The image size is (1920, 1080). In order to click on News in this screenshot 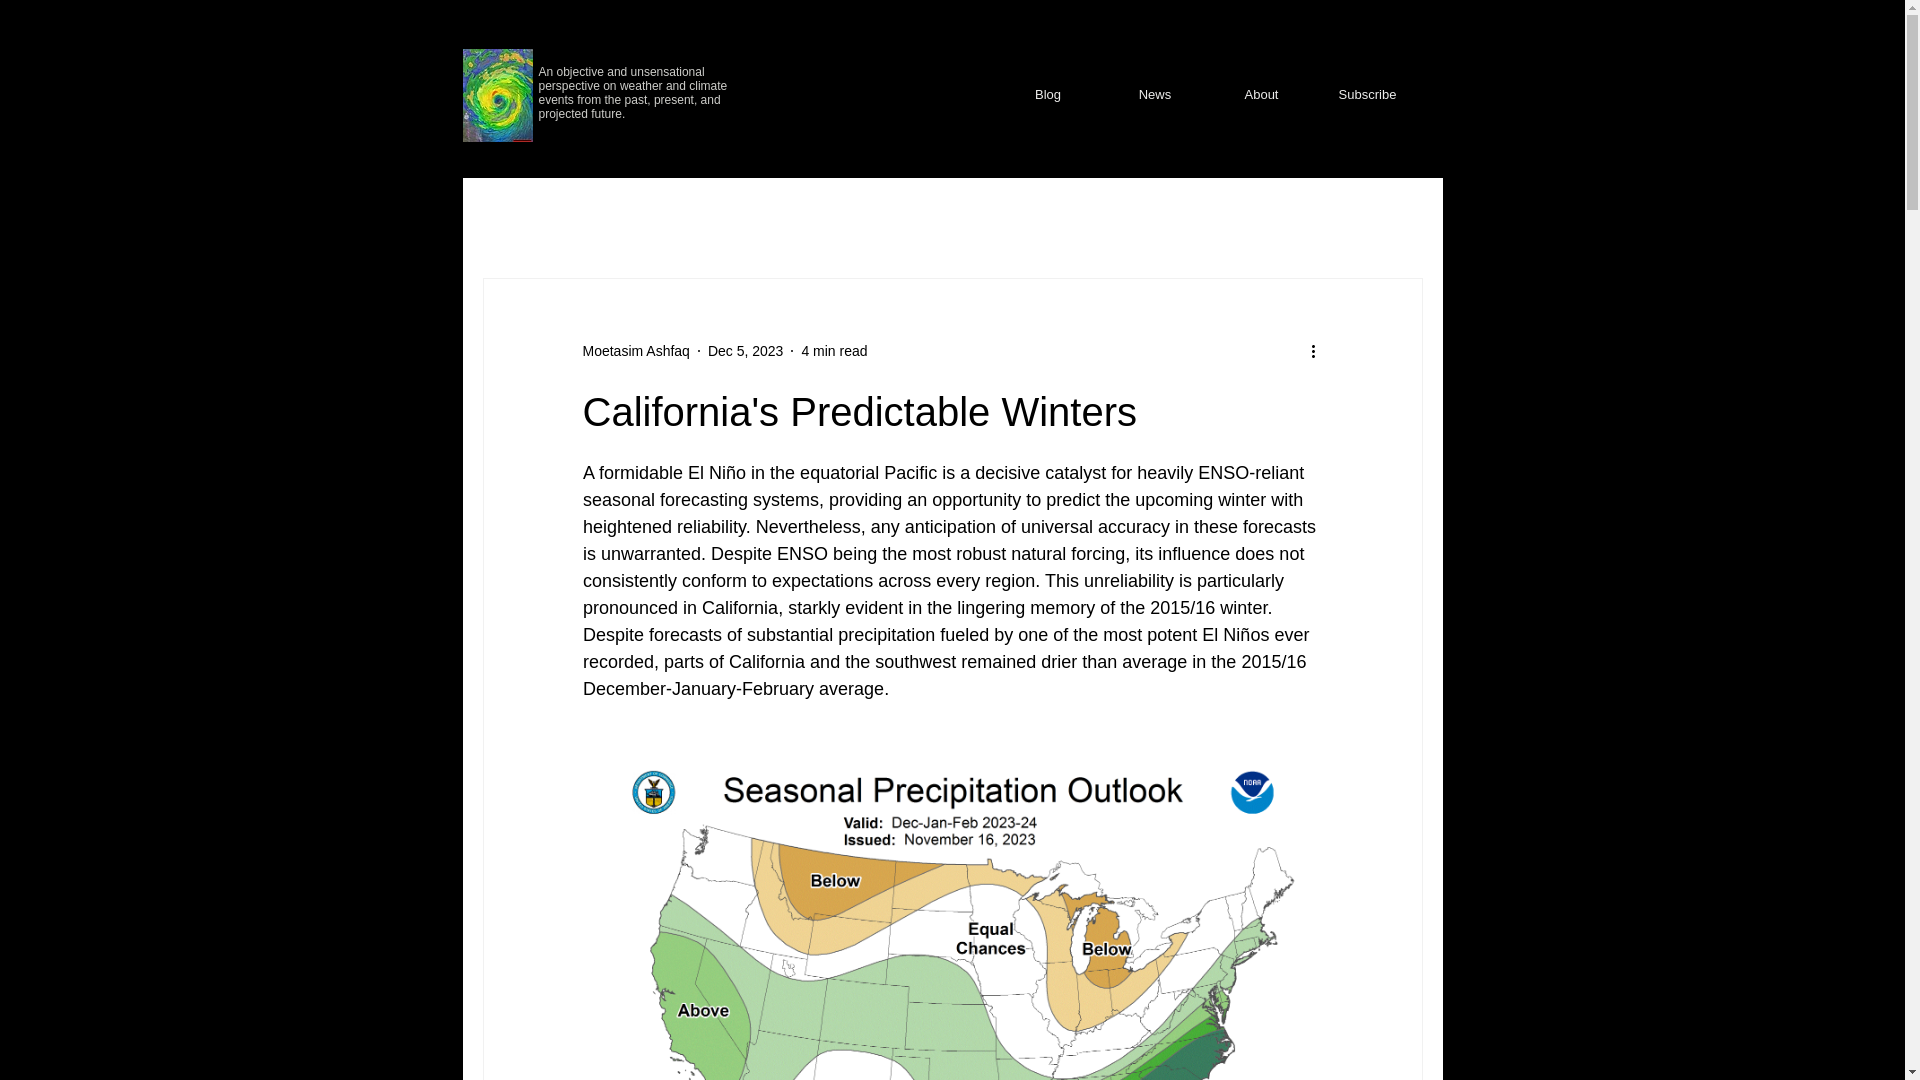, I will do `click(1156, 94)`.